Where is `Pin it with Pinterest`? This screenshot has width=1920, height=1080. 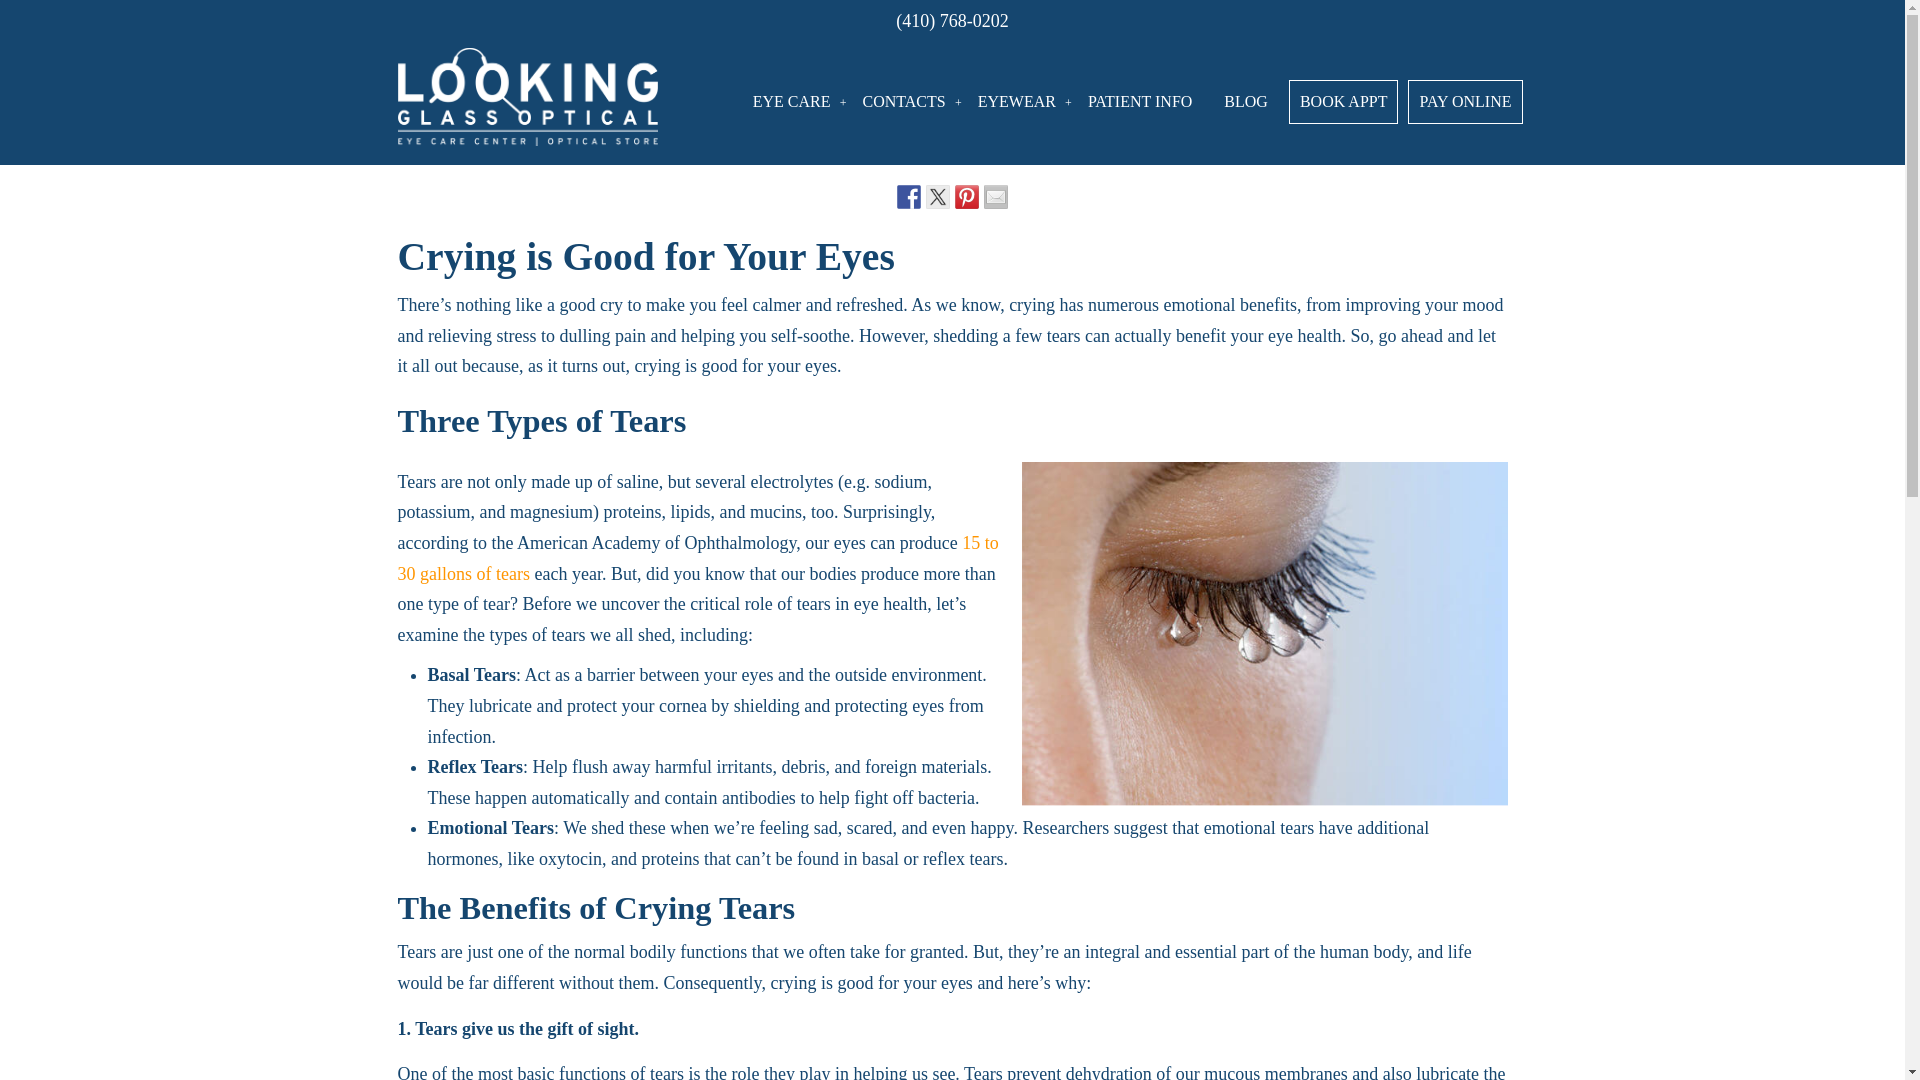 Pin it with Pinterest is located at coordinates (966, 196).